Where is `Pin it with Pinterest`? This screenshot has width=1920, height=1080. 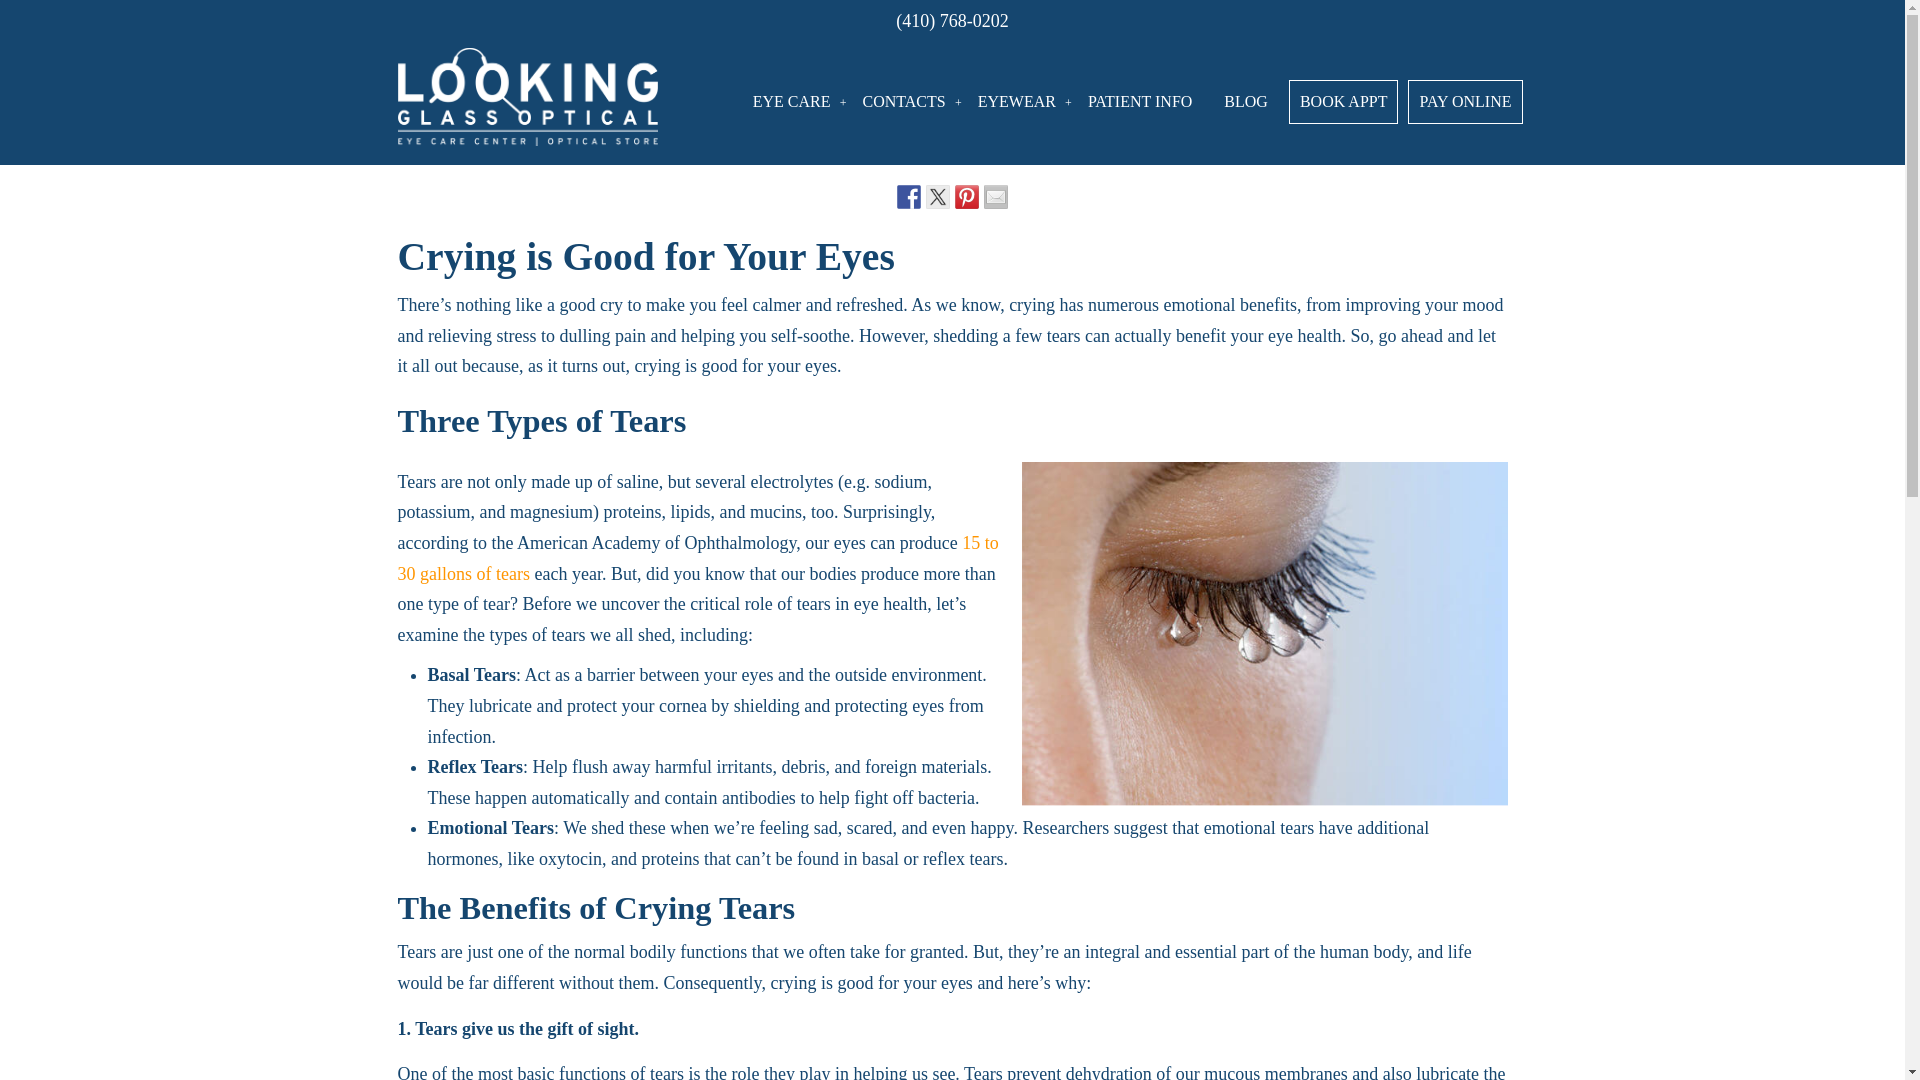 Pin it with Pinterest is located at coordinates (966, 196).